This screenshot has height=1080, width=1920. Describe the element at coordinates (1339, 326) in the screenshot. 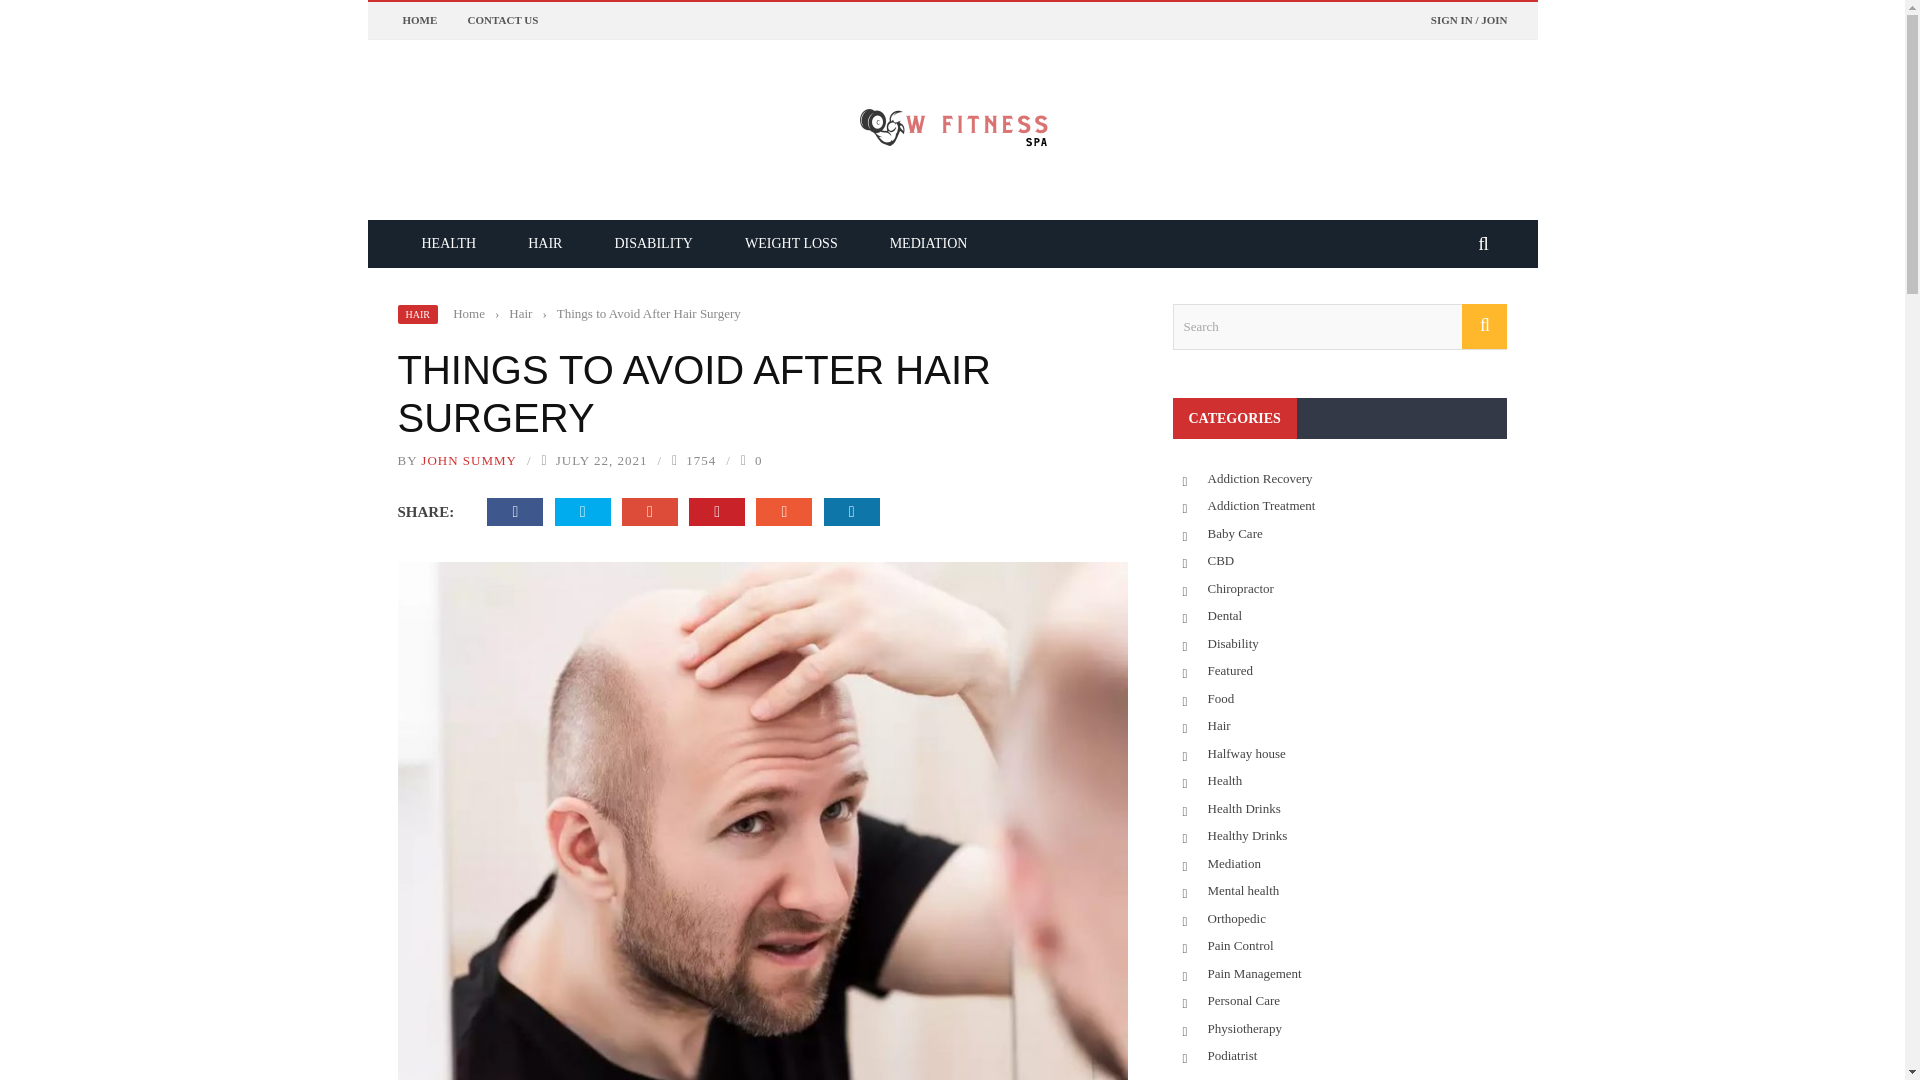

I see `Search` at that location.